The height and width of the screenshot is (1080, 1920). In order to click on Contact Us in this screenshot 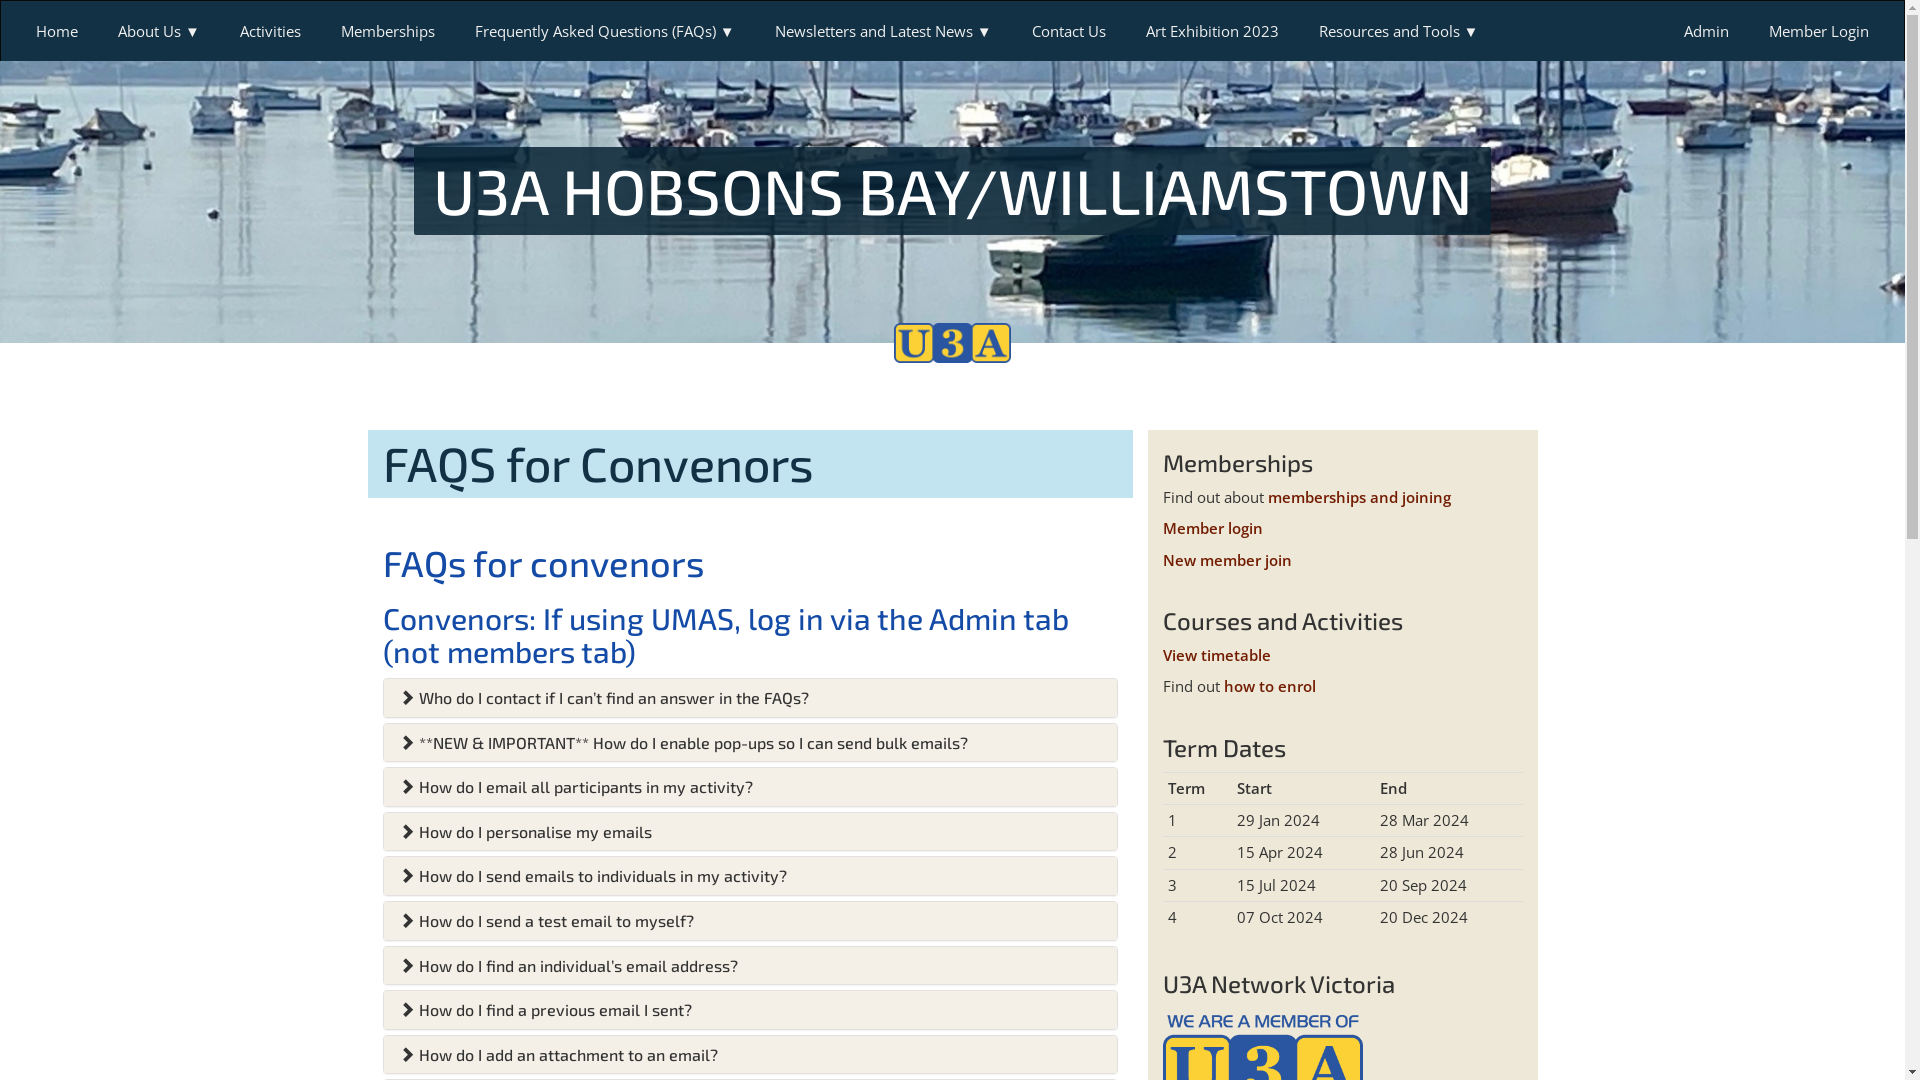, I will do `click(1069, 31)`.